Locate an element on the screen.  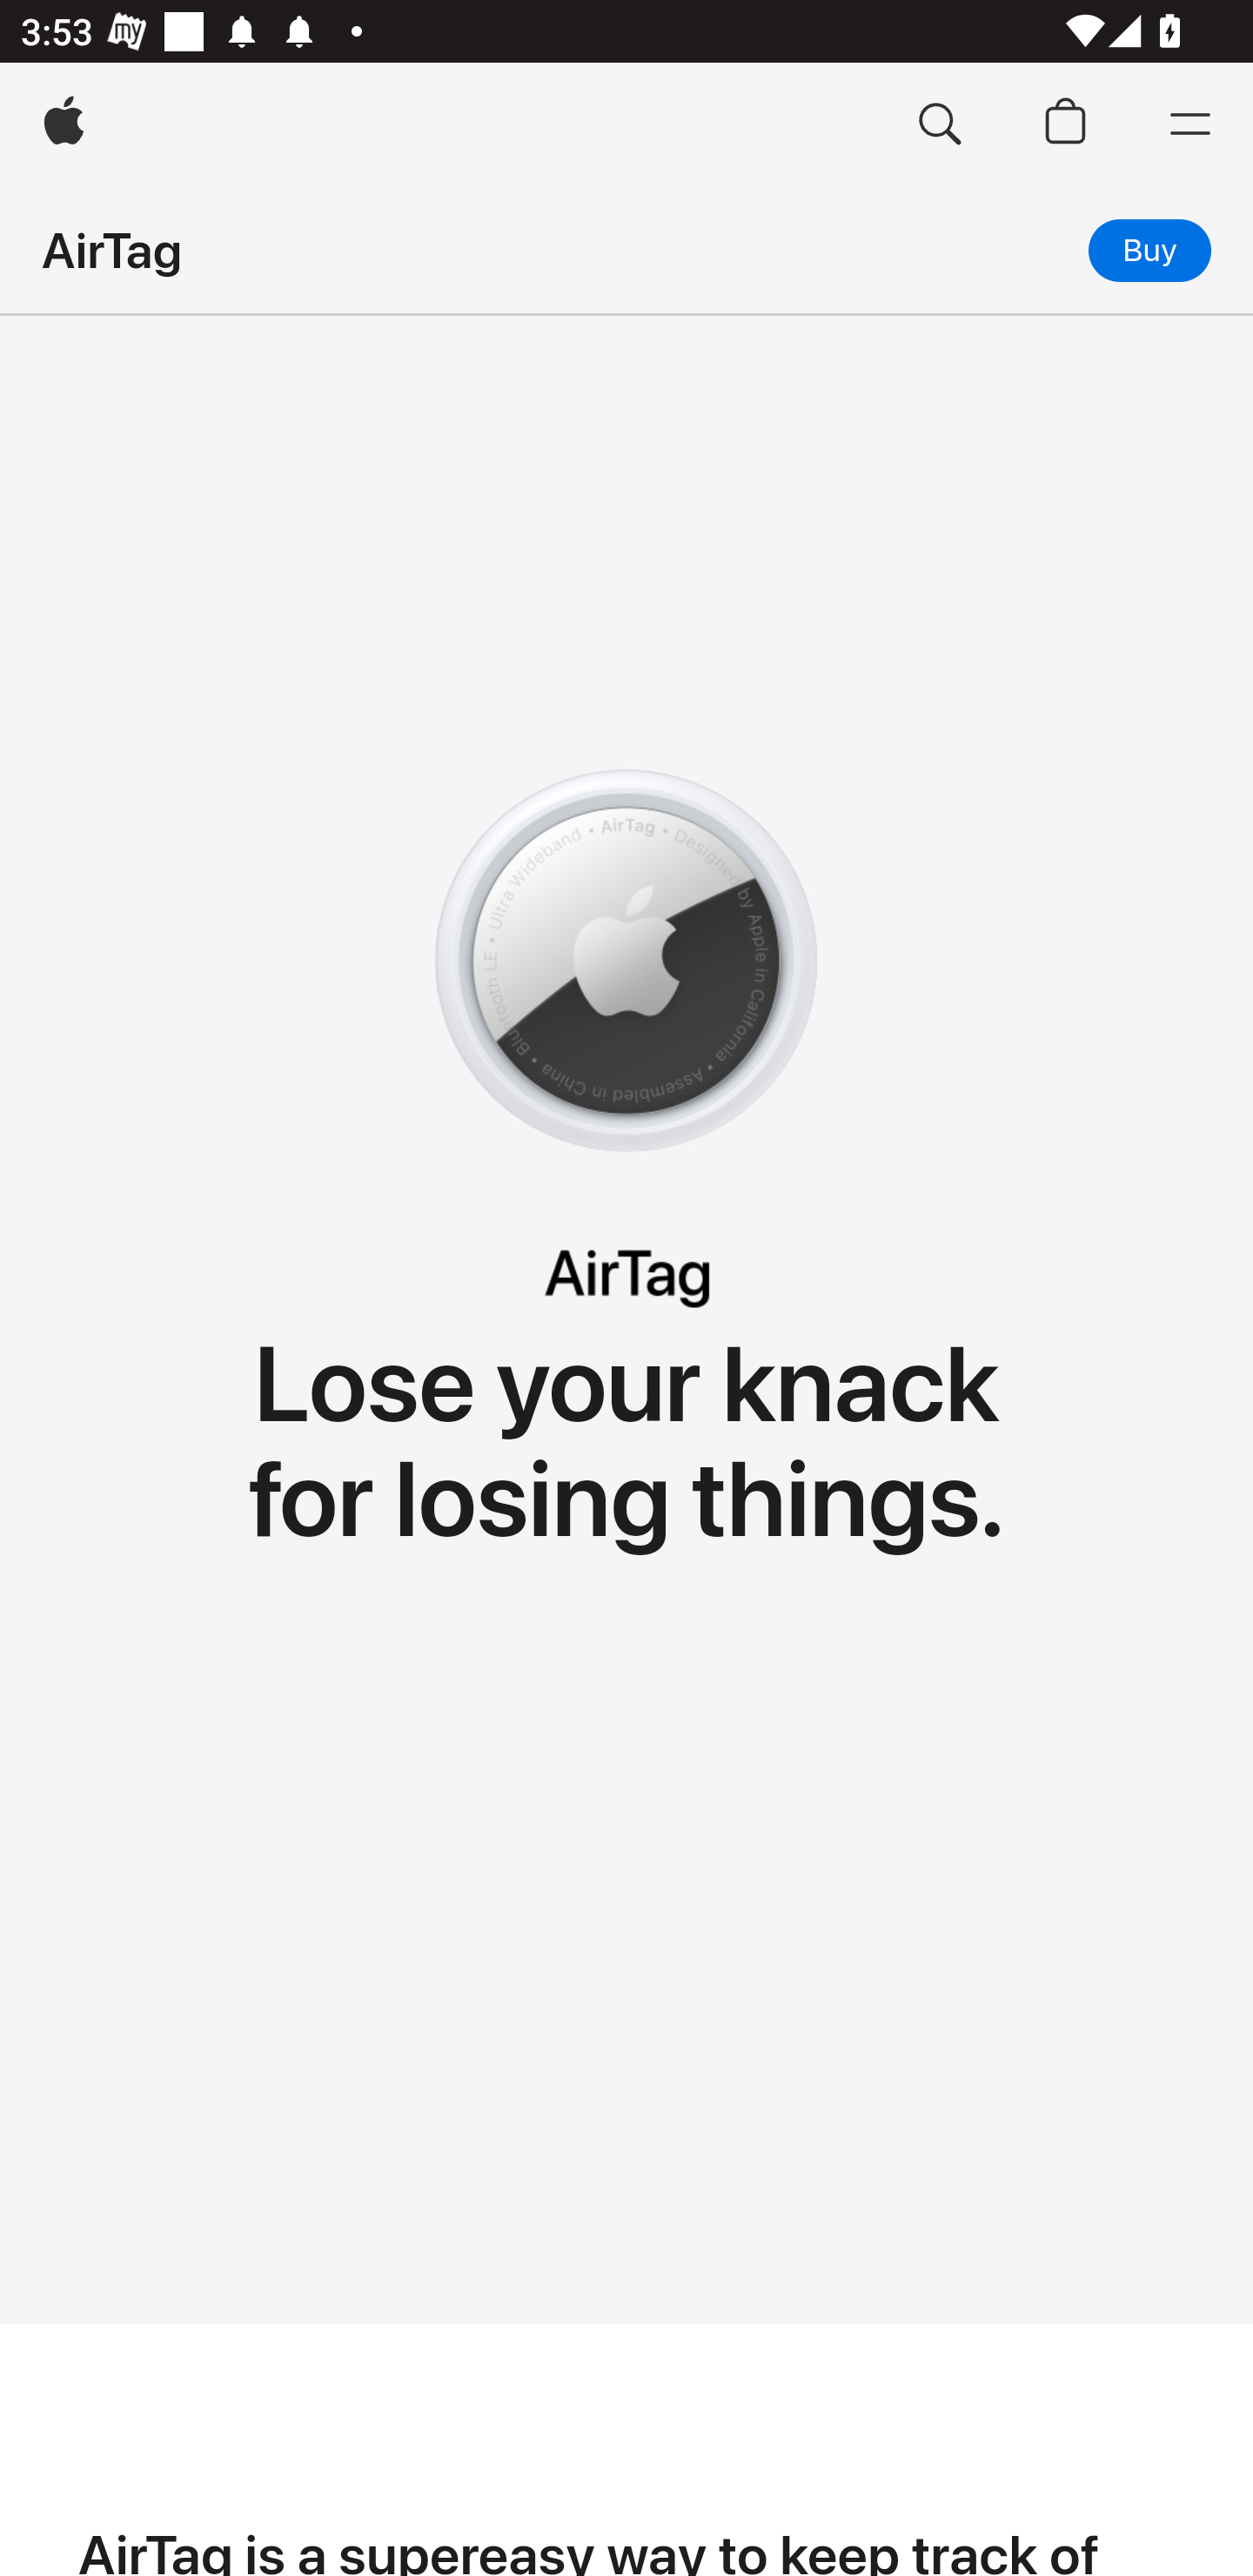
Apple is located at coordinates (64, 125).